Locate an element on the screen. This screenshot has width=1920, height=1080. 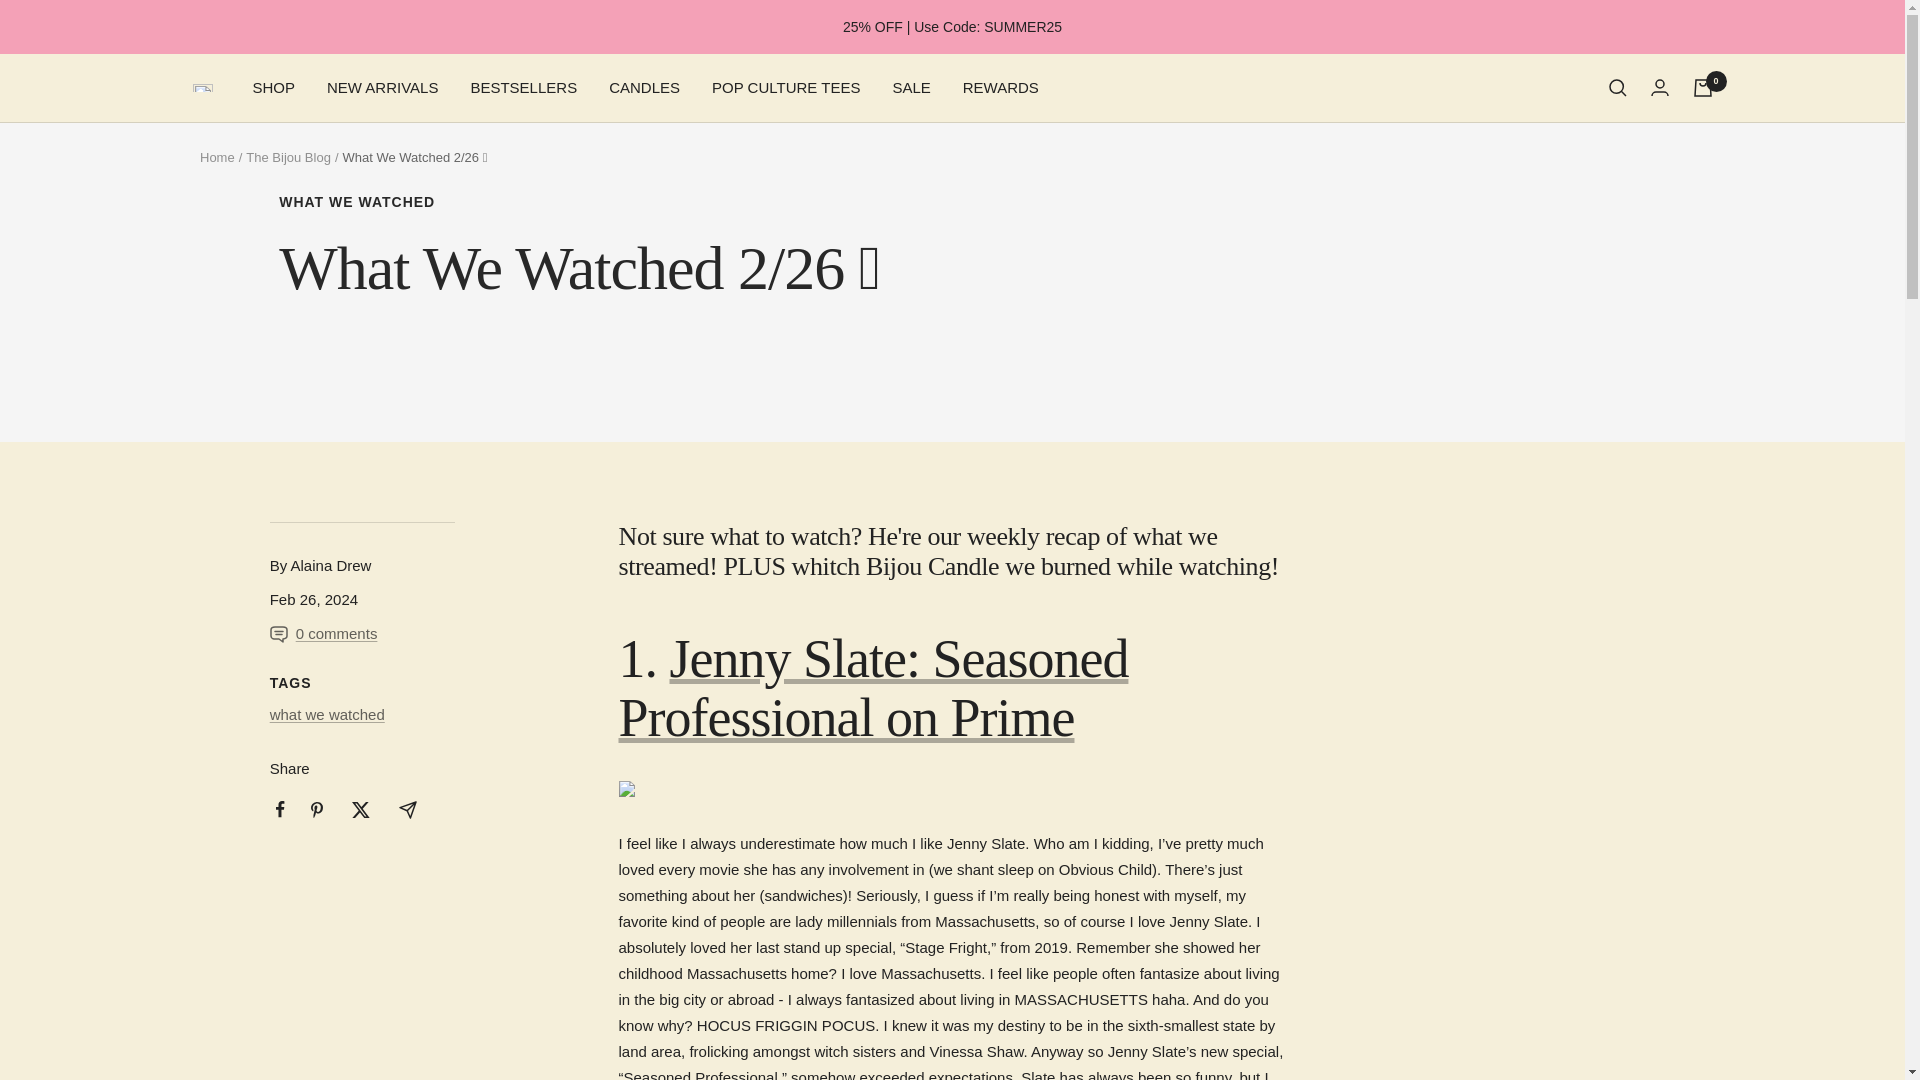
CANDLES is located at coordinates (644, 88).